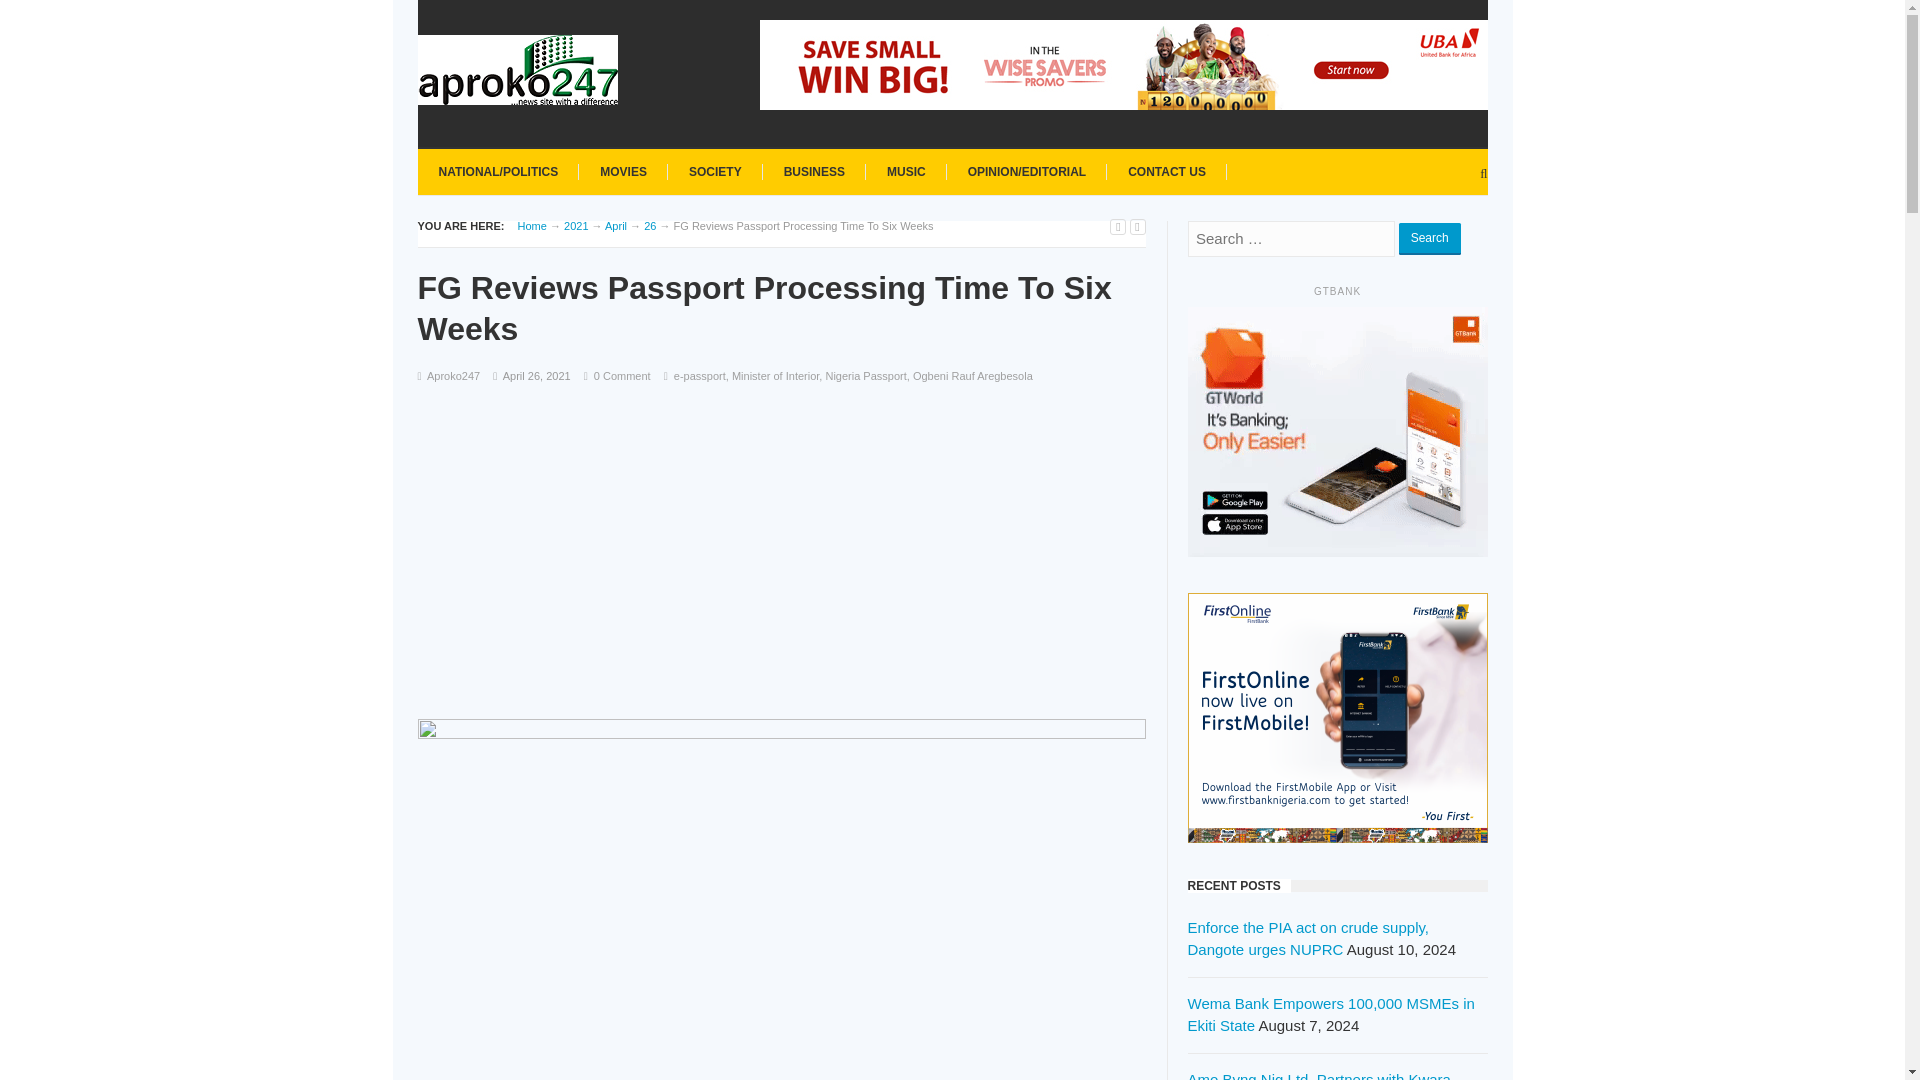  Describe the element at coordinates (714, 170) in the screenshot. I see `SOCIETY` at that location.